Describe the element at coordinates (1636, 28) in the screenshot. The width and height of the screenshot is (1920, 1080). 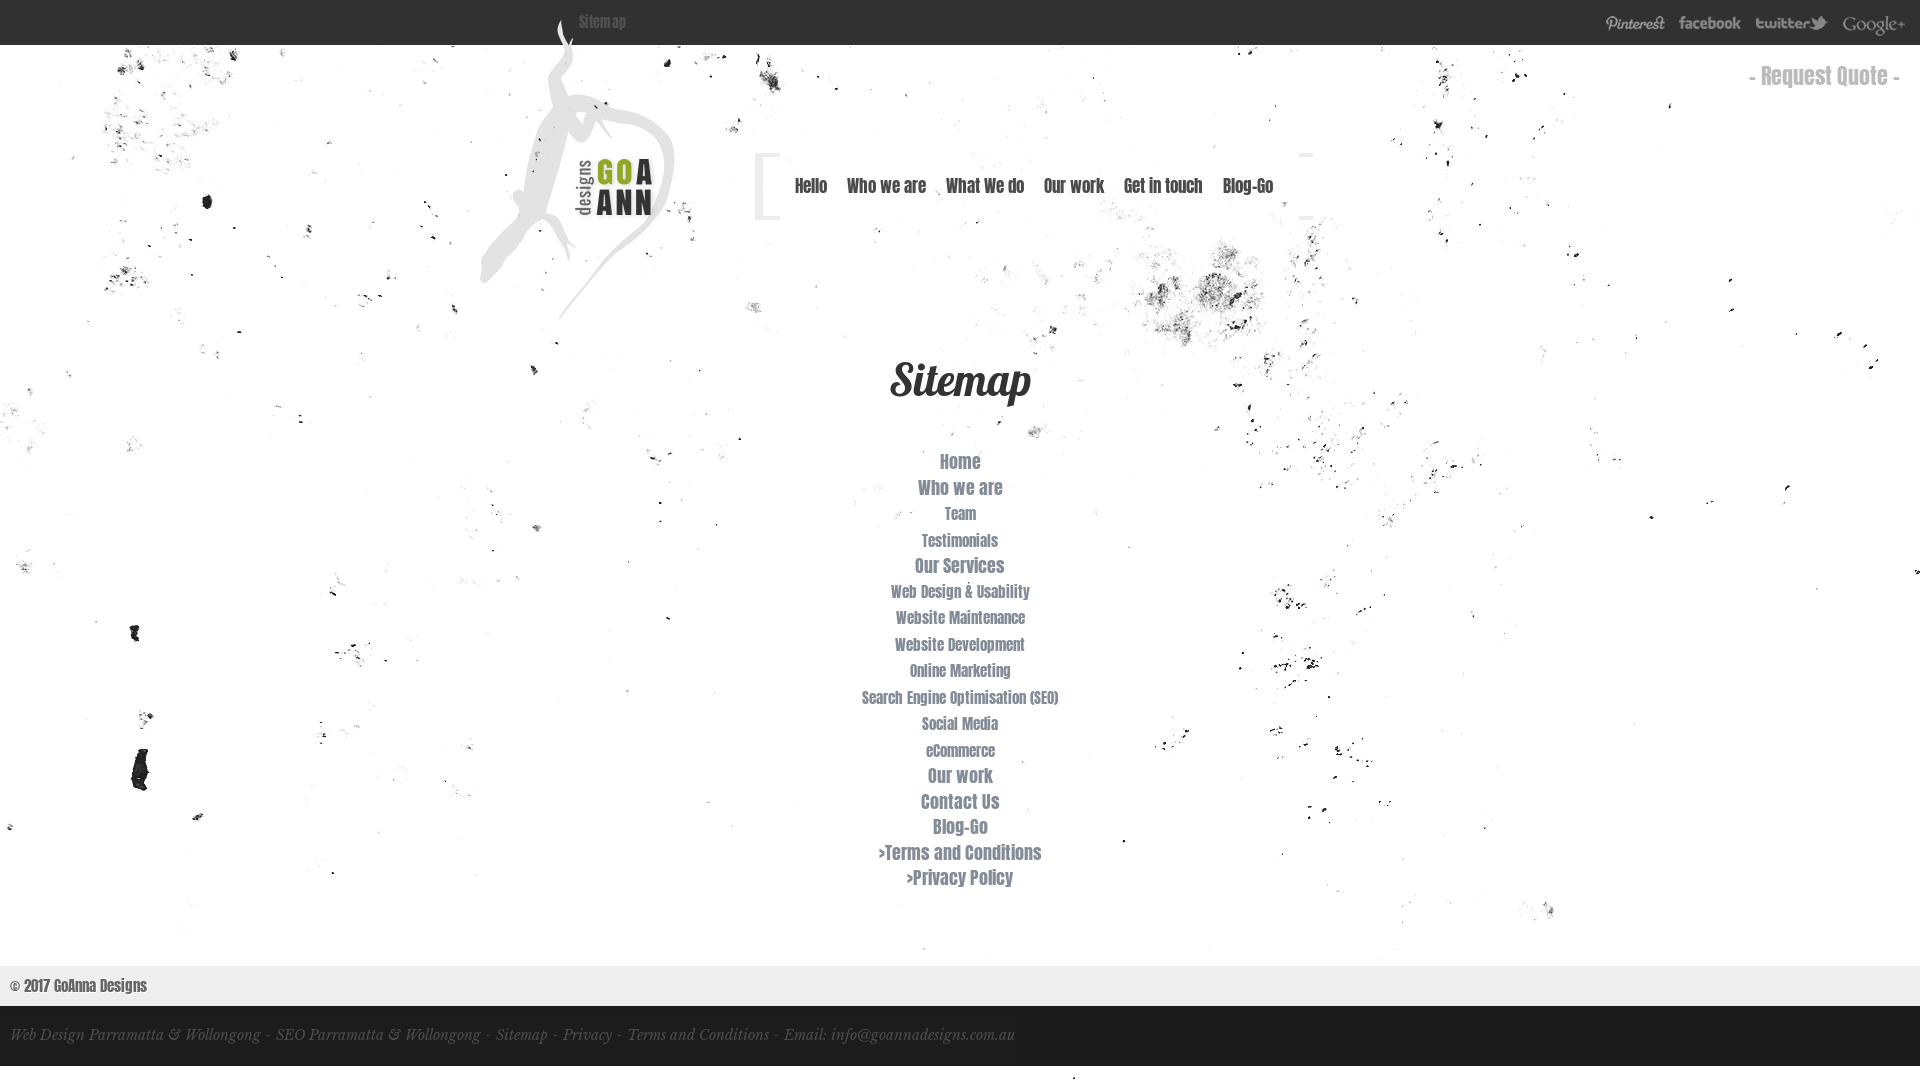
I see `Pinterest` at that location.